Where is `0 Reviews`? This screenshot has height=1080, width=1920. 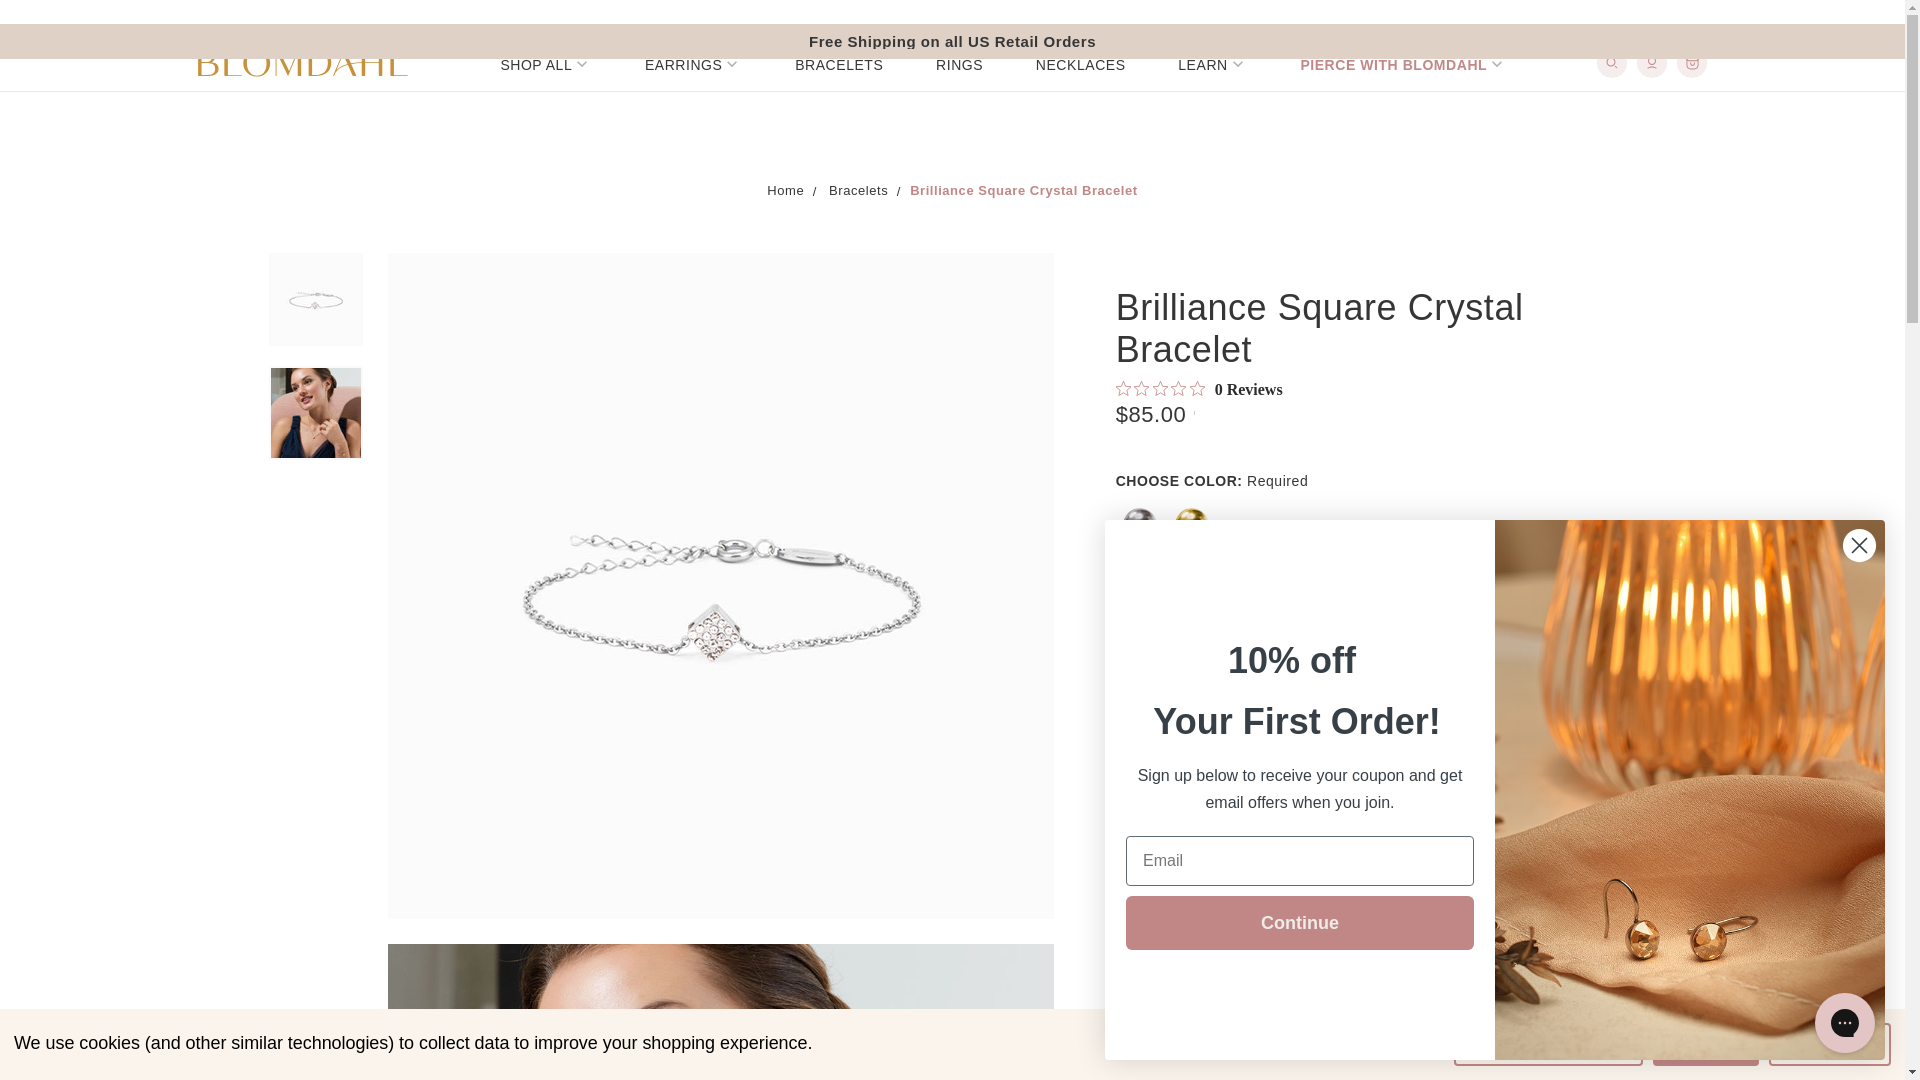 0 Reviews is located at coordinates (1198, 390).